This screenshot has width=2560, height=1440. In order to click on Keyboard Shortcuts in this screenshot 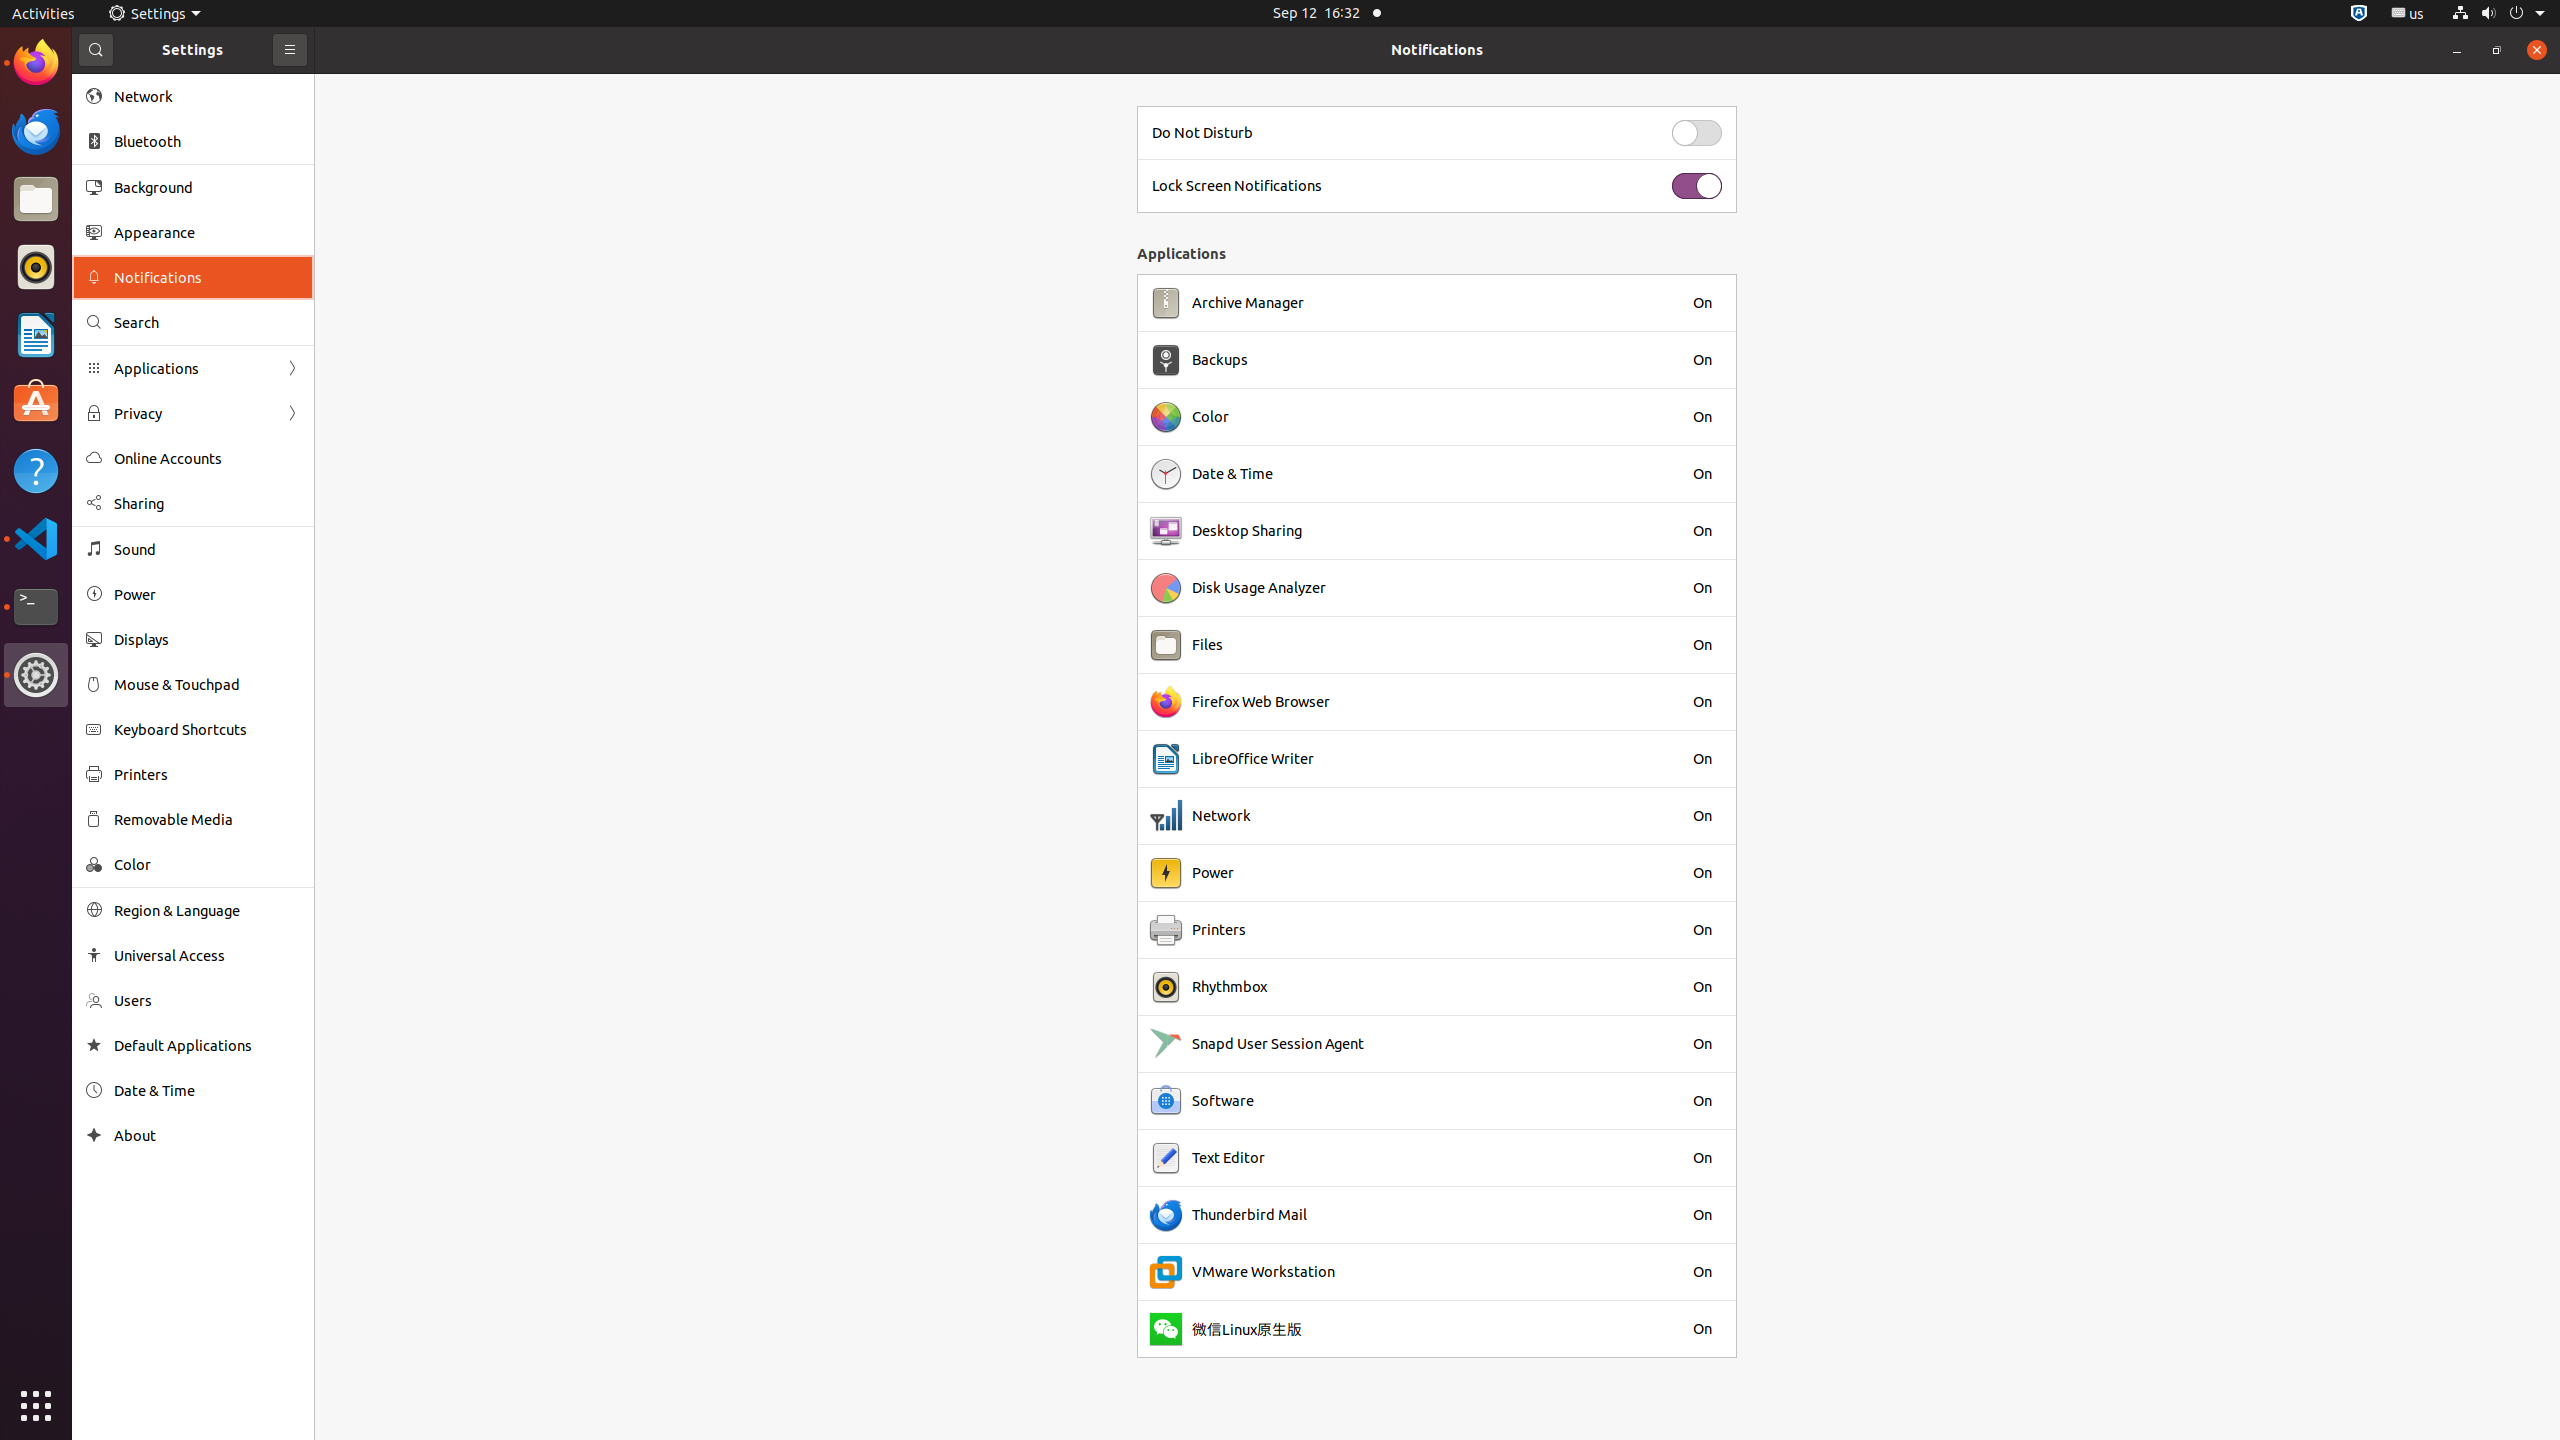, I will do `click(207, 729)`.